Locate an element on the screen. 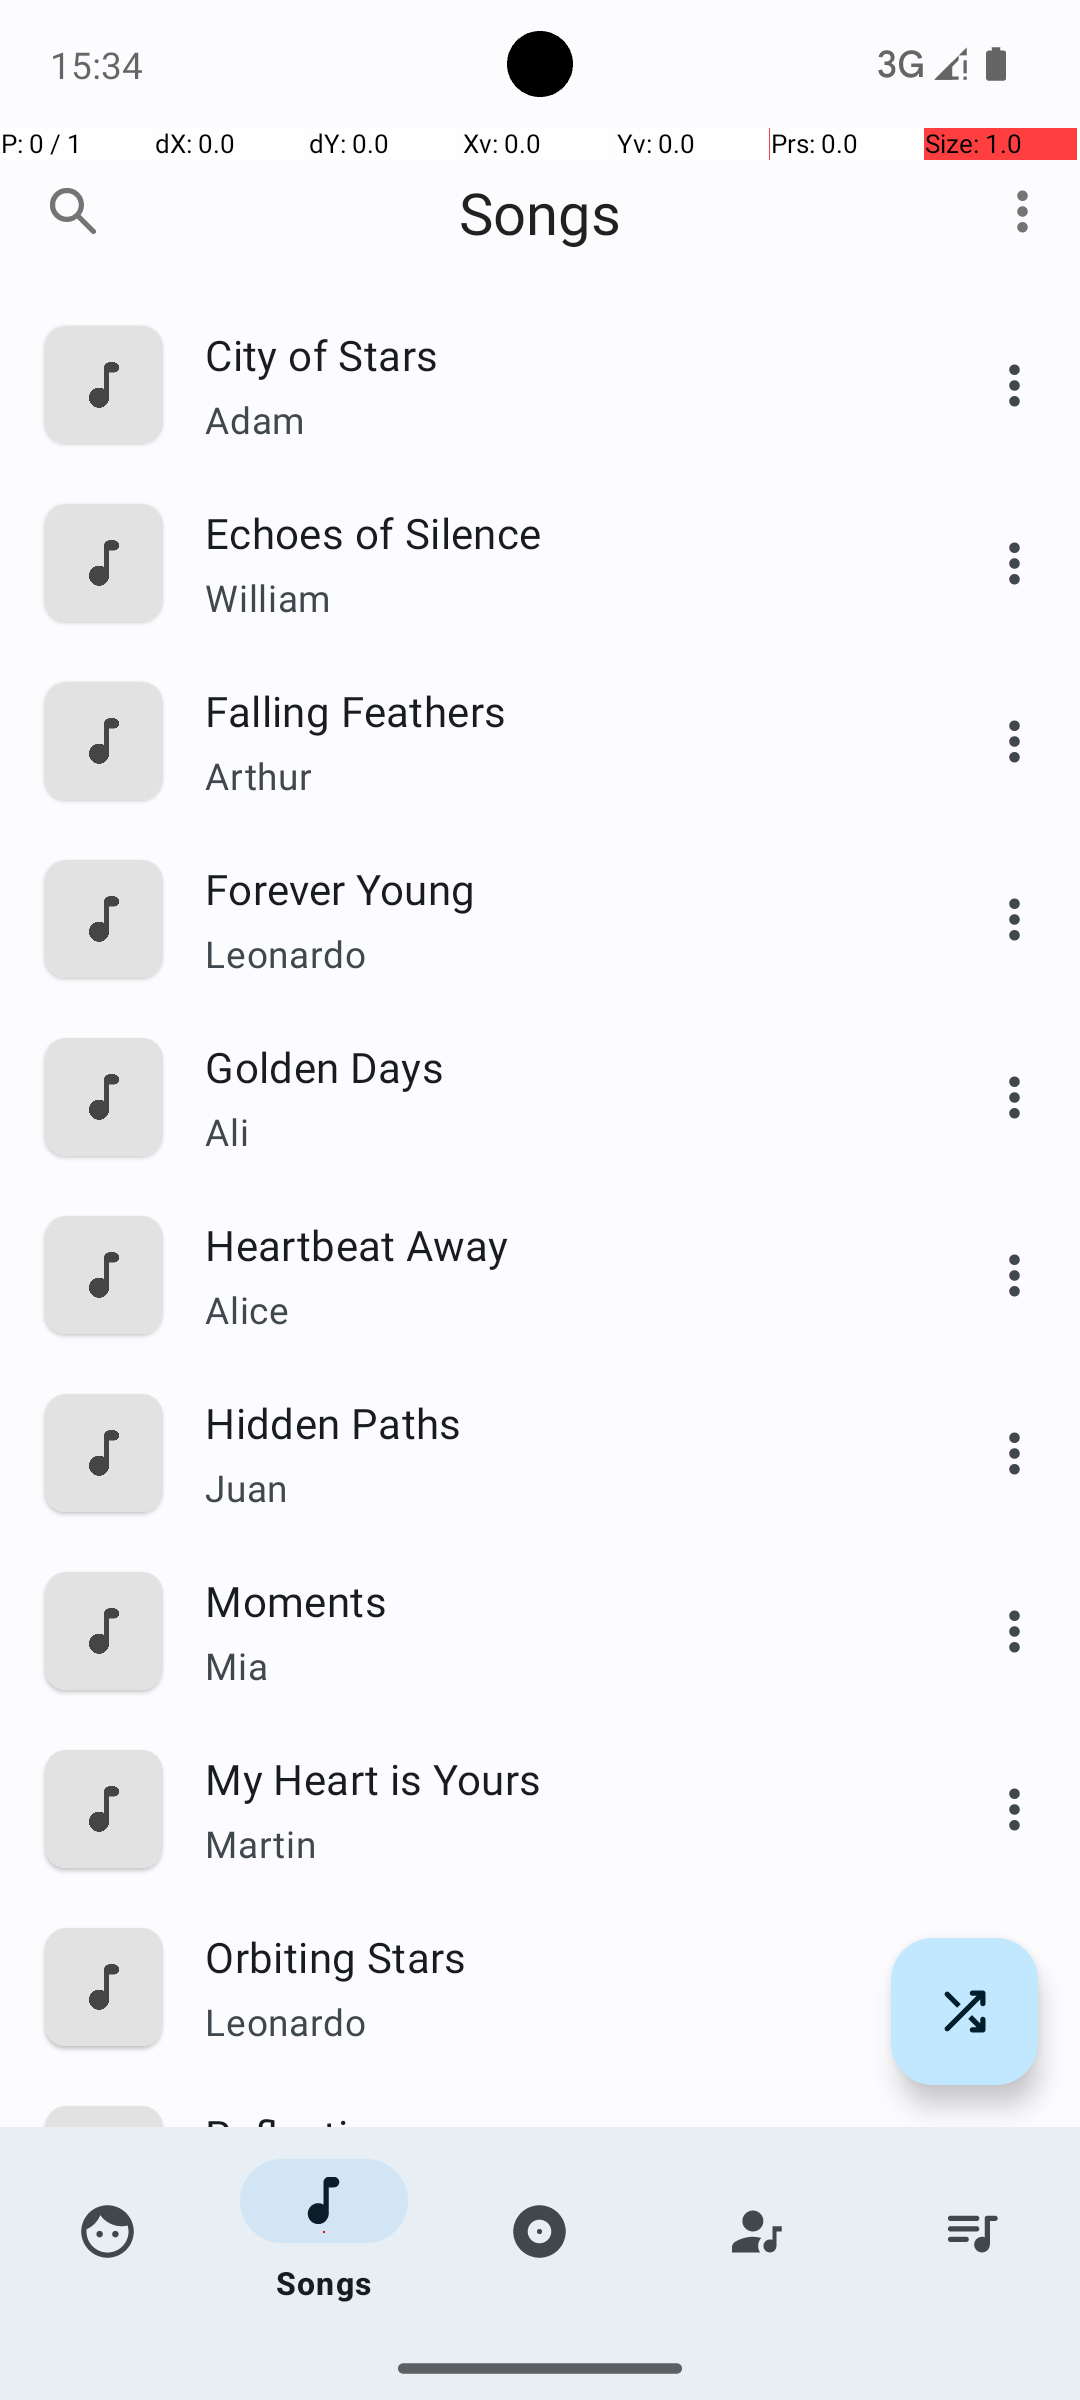  Heartbeat Away is located at coordinates (557, 1244).